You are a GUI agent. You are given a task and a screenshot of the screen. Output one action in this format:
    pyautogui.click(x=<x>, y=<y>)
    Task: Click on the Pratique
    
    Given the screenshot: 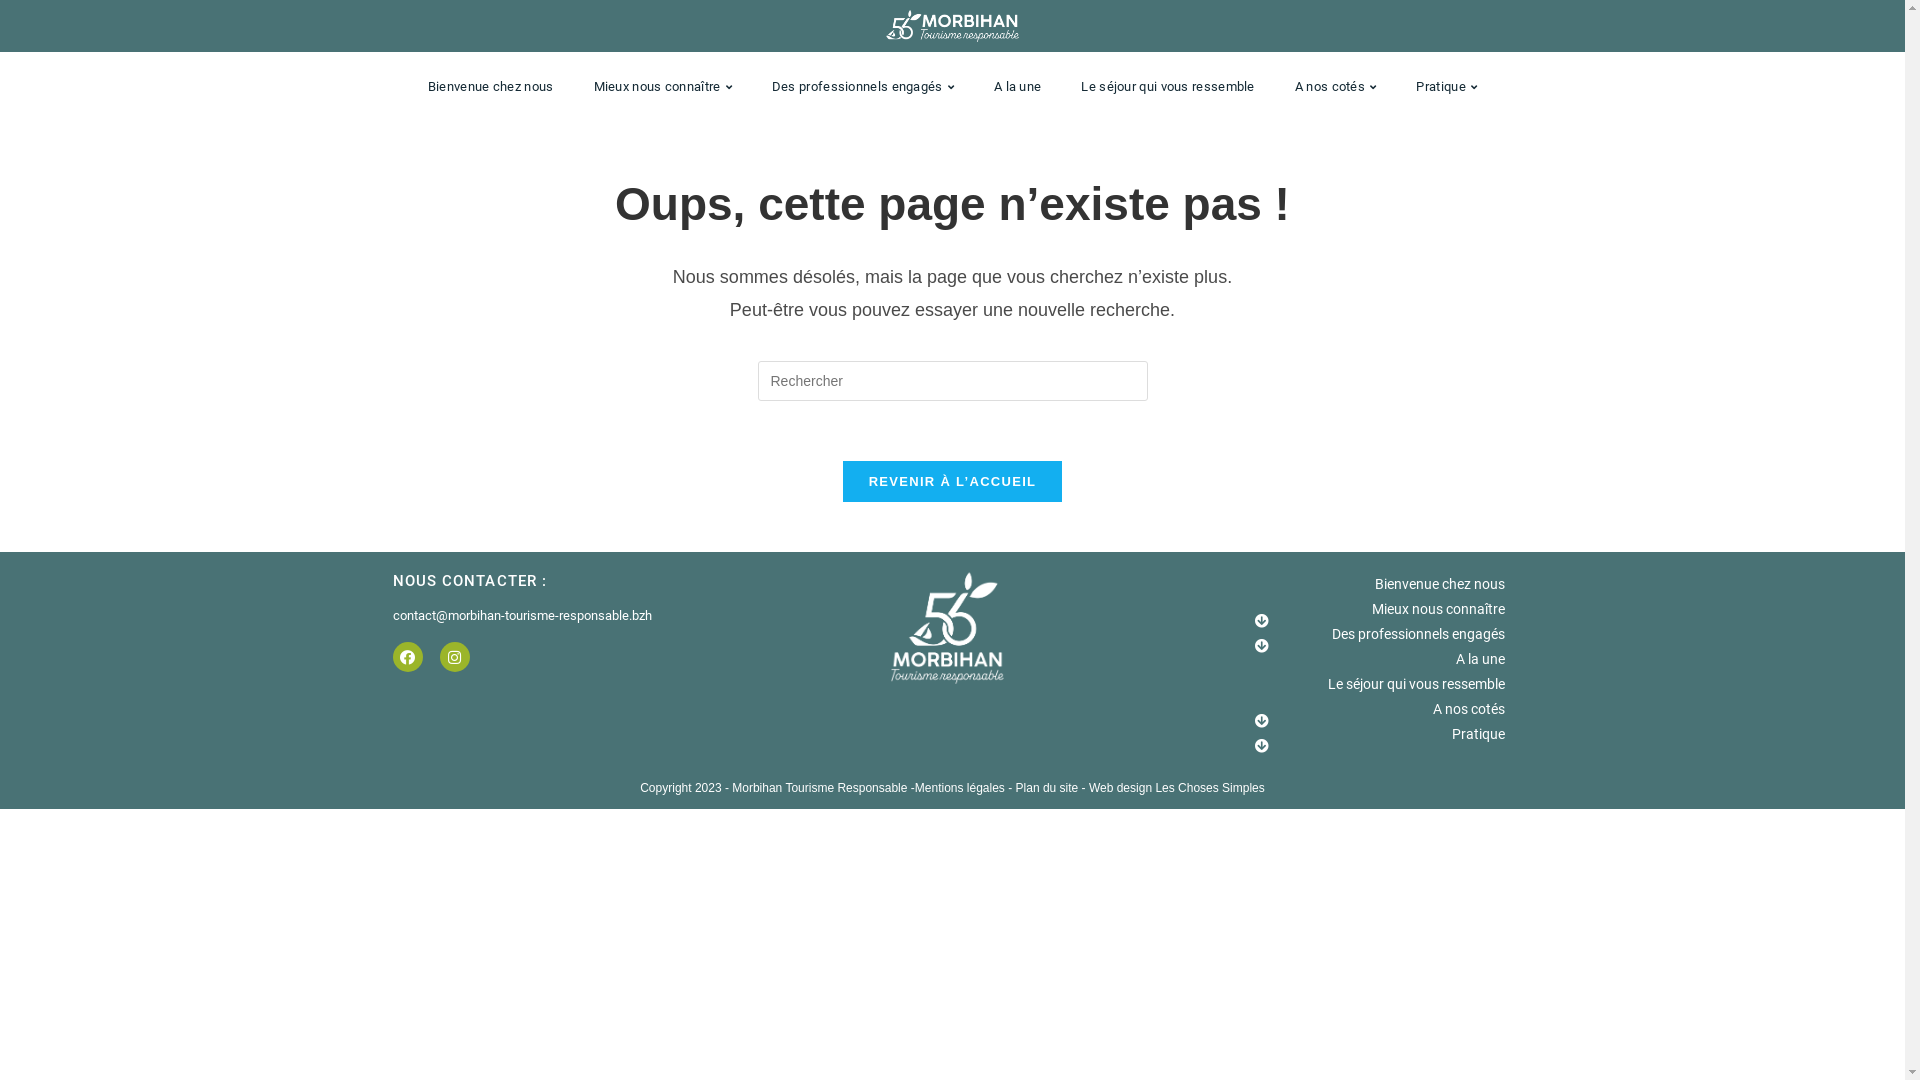 What is the action you would take?
    pyautogui.click(x=1372, y=734)
    